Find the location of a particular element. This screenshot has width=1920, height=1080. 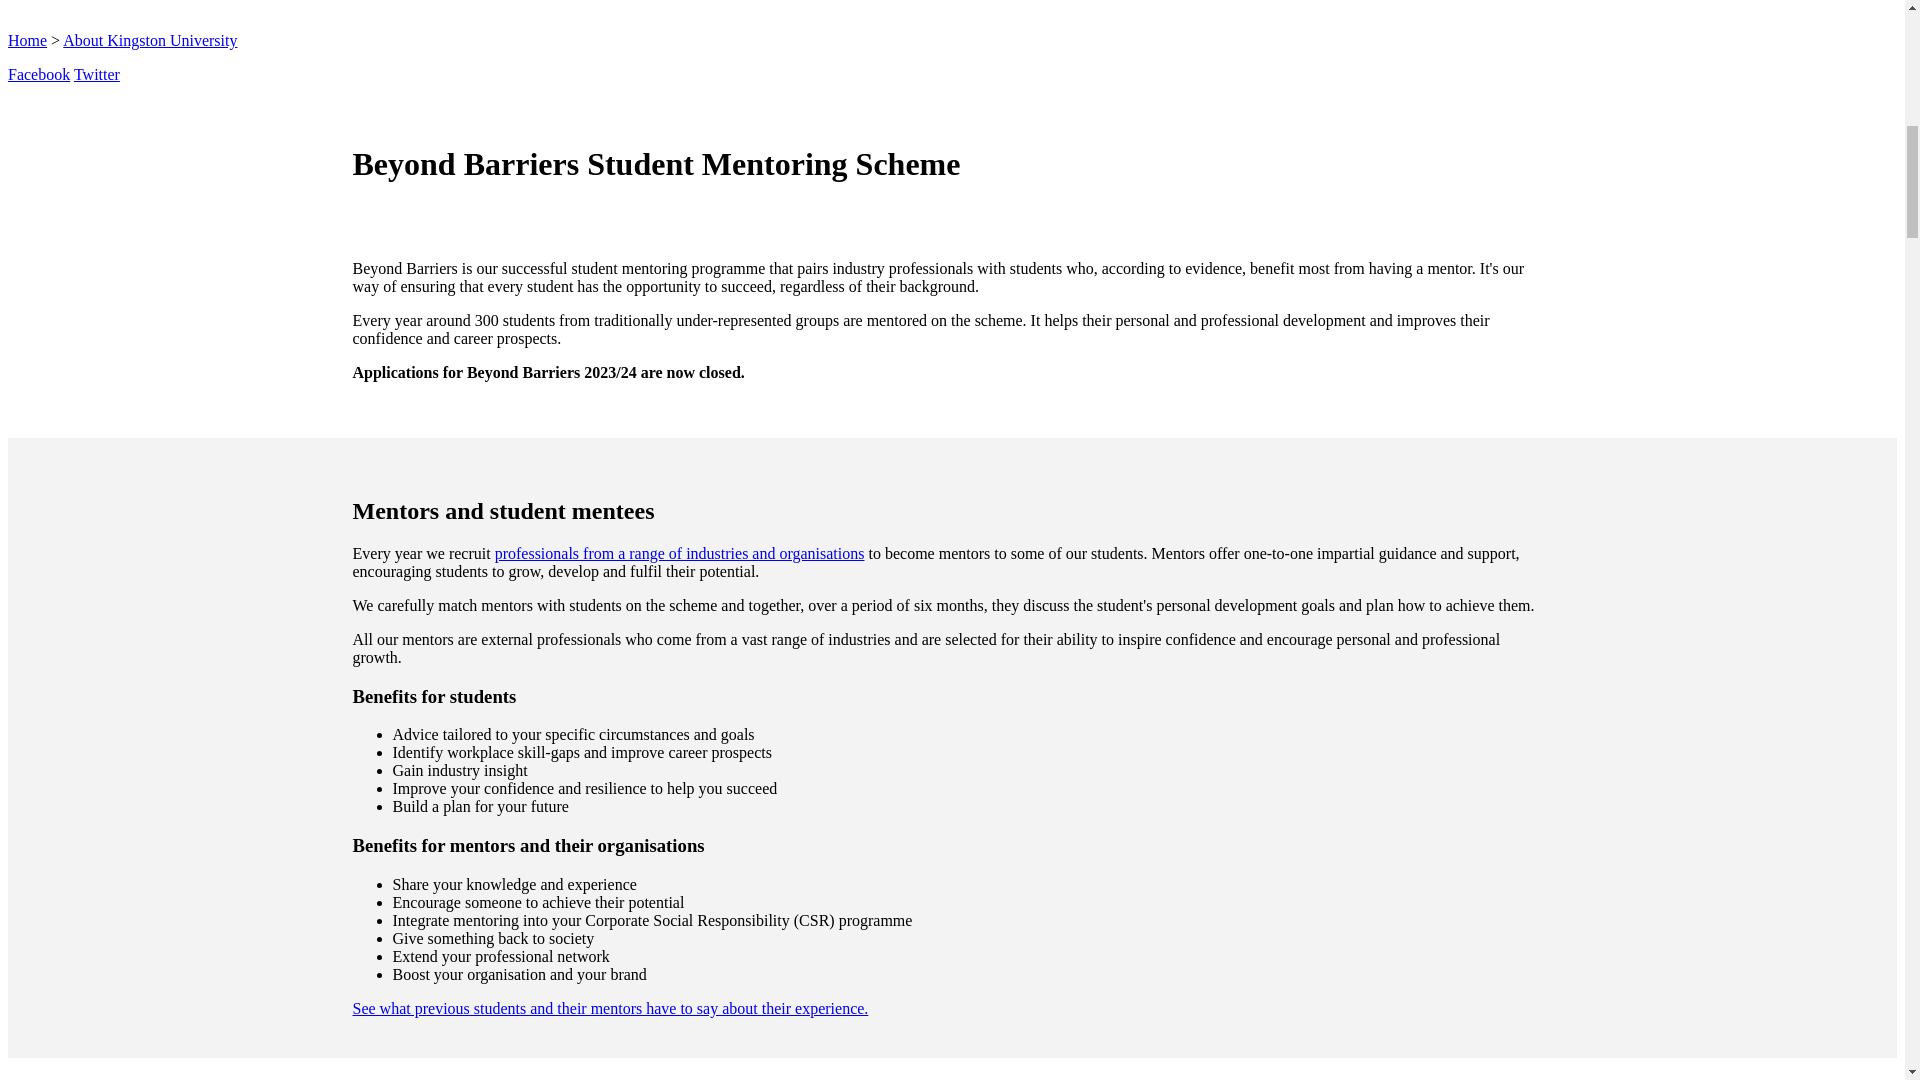

professionals from a range of industries and organisations is located at coordinates (680, 553).